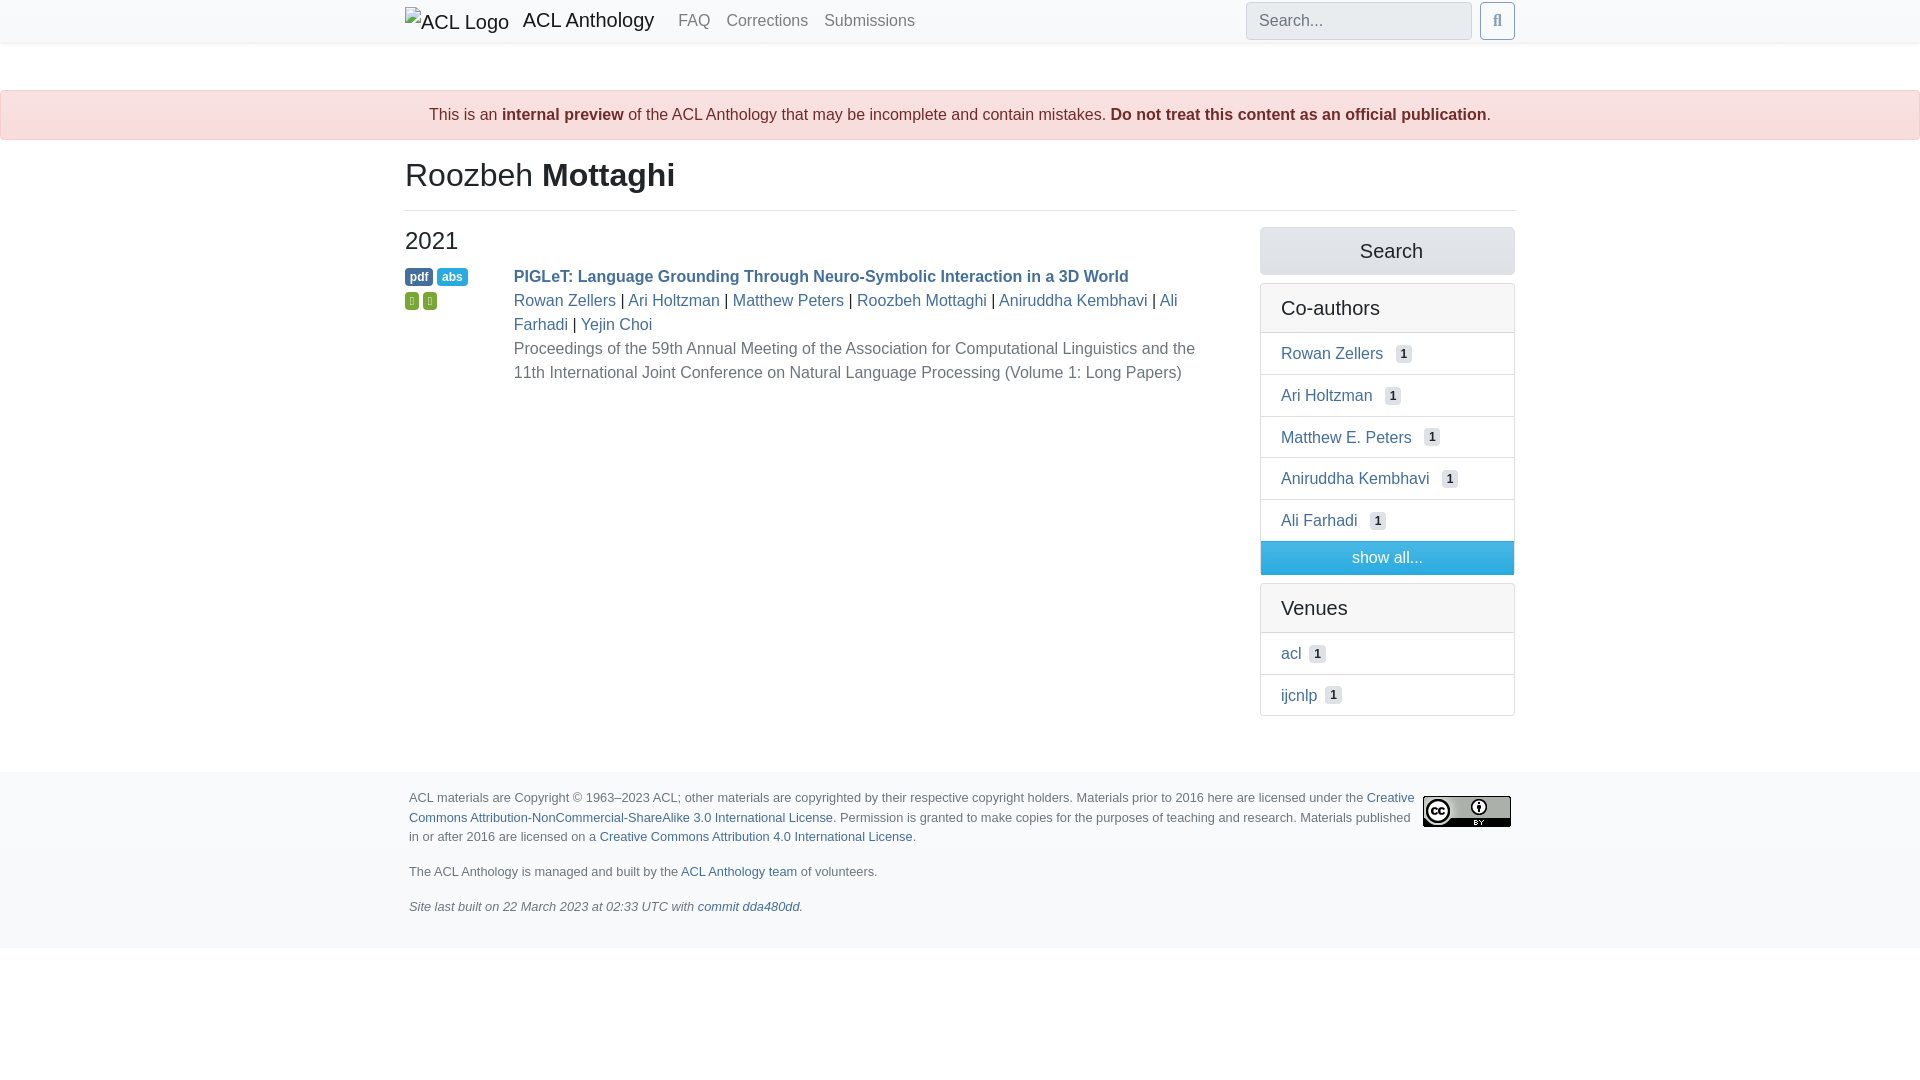 This screenshot has width=1920, height=1080. Describe the element at coordinates (1386, 250) in the screenshot. I see `Search for 'Roozbeh Mottaghi' on Semantic Scholar` at that location.